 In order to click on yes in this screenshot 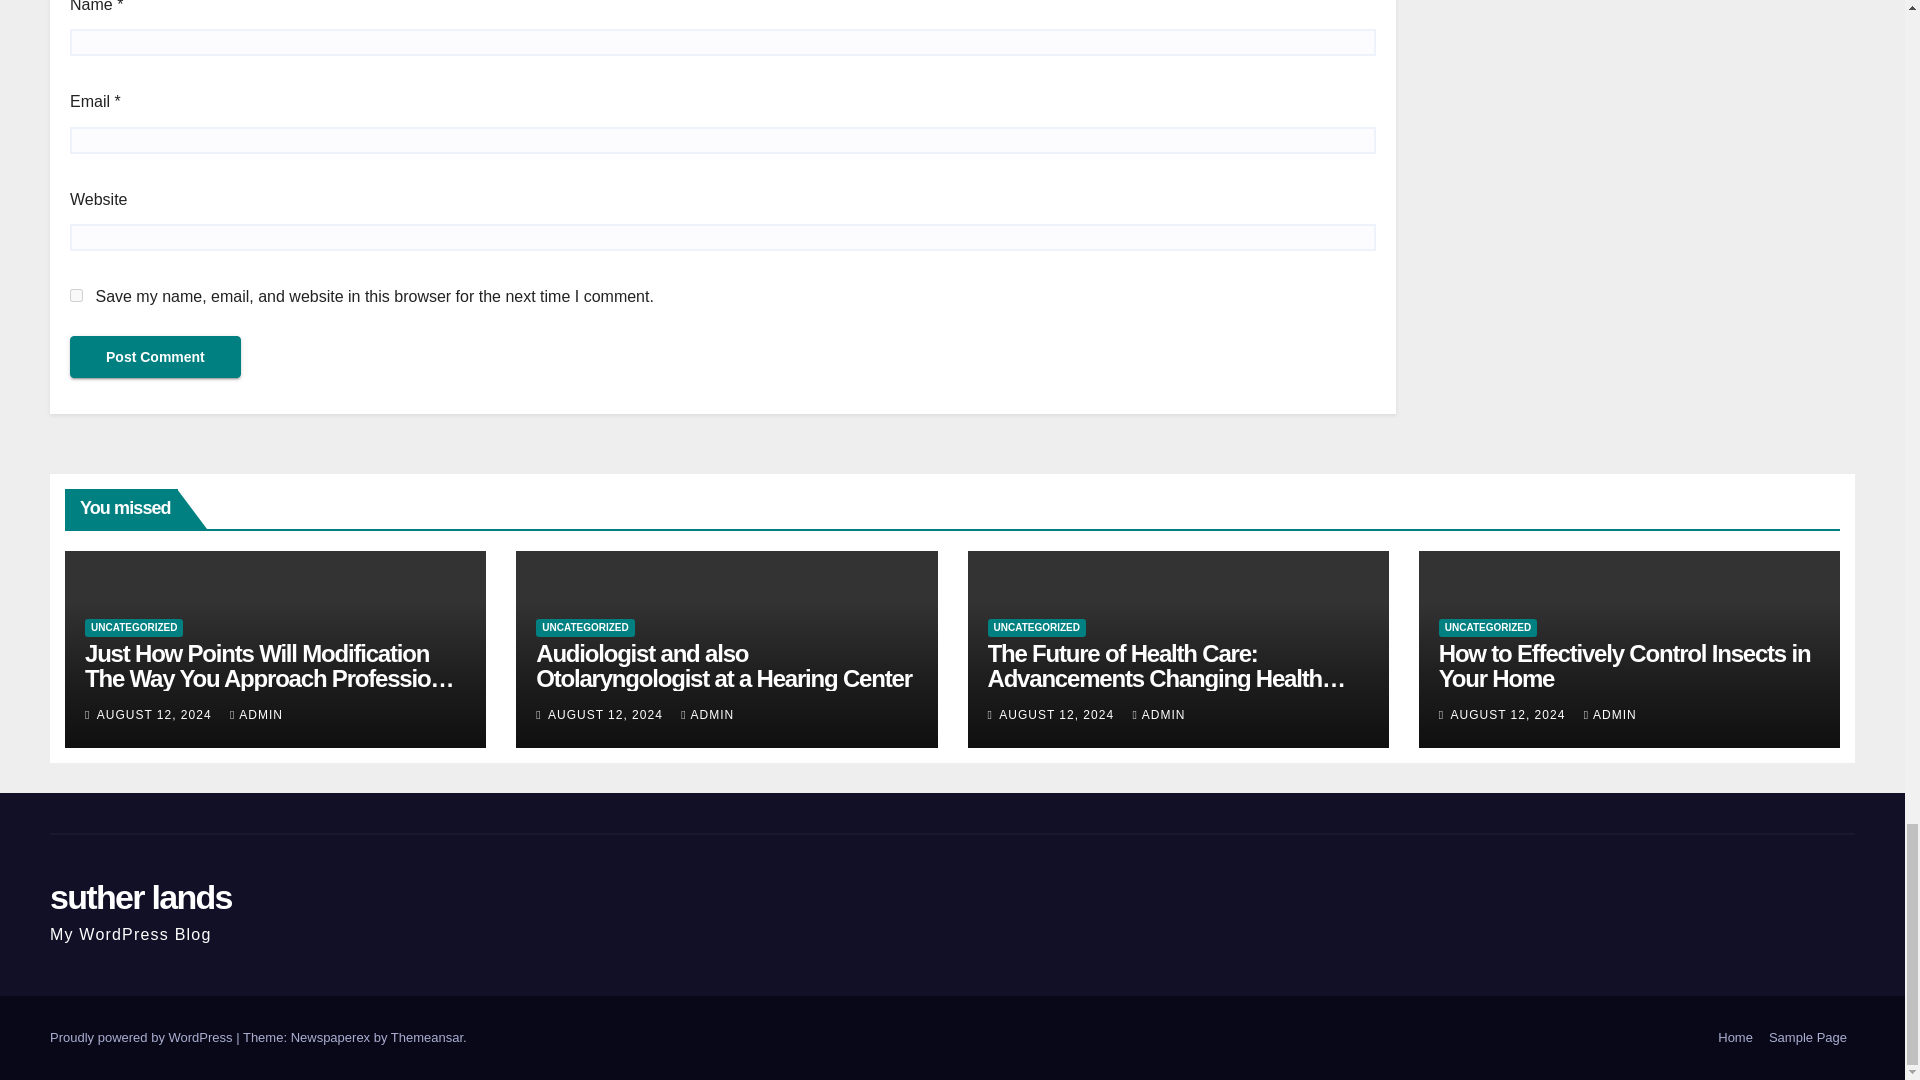, I will do `click(76, 296)`.